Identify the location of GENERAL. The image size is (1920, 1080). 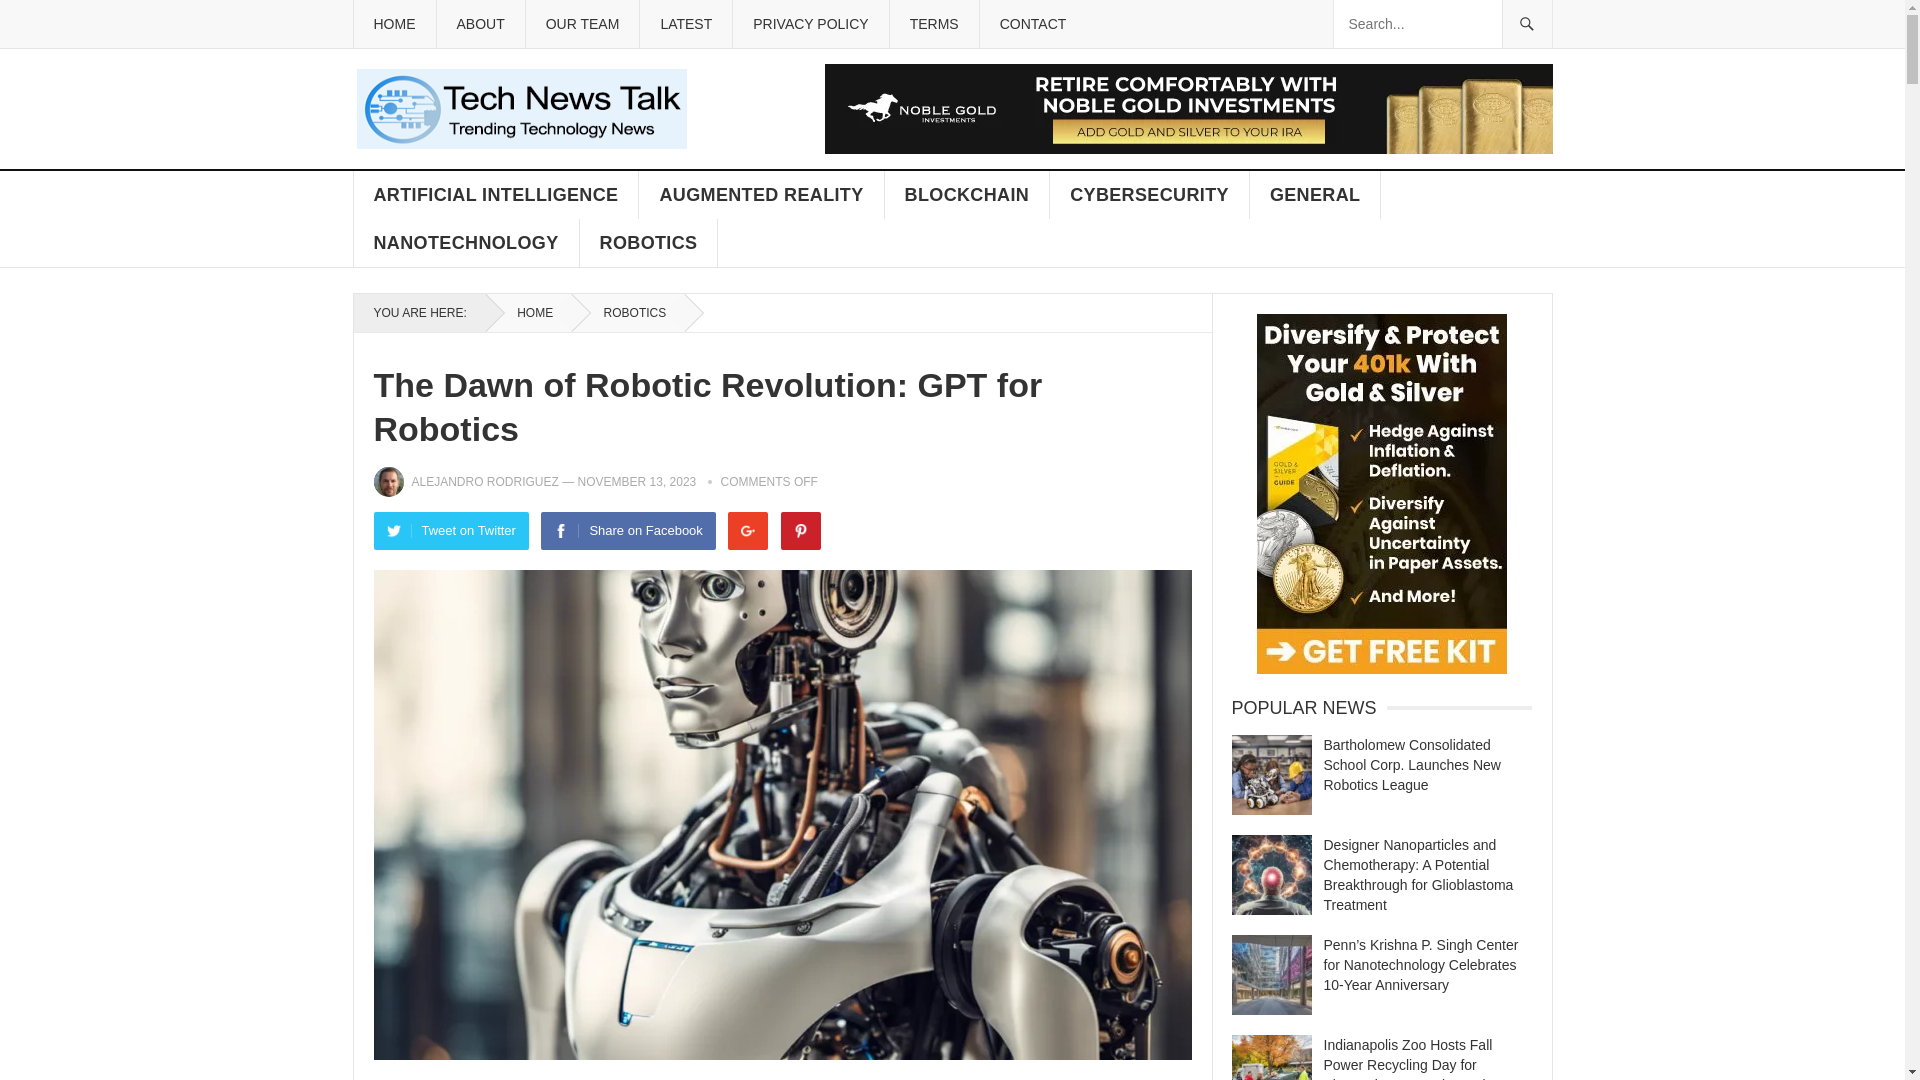
(1316, 194).